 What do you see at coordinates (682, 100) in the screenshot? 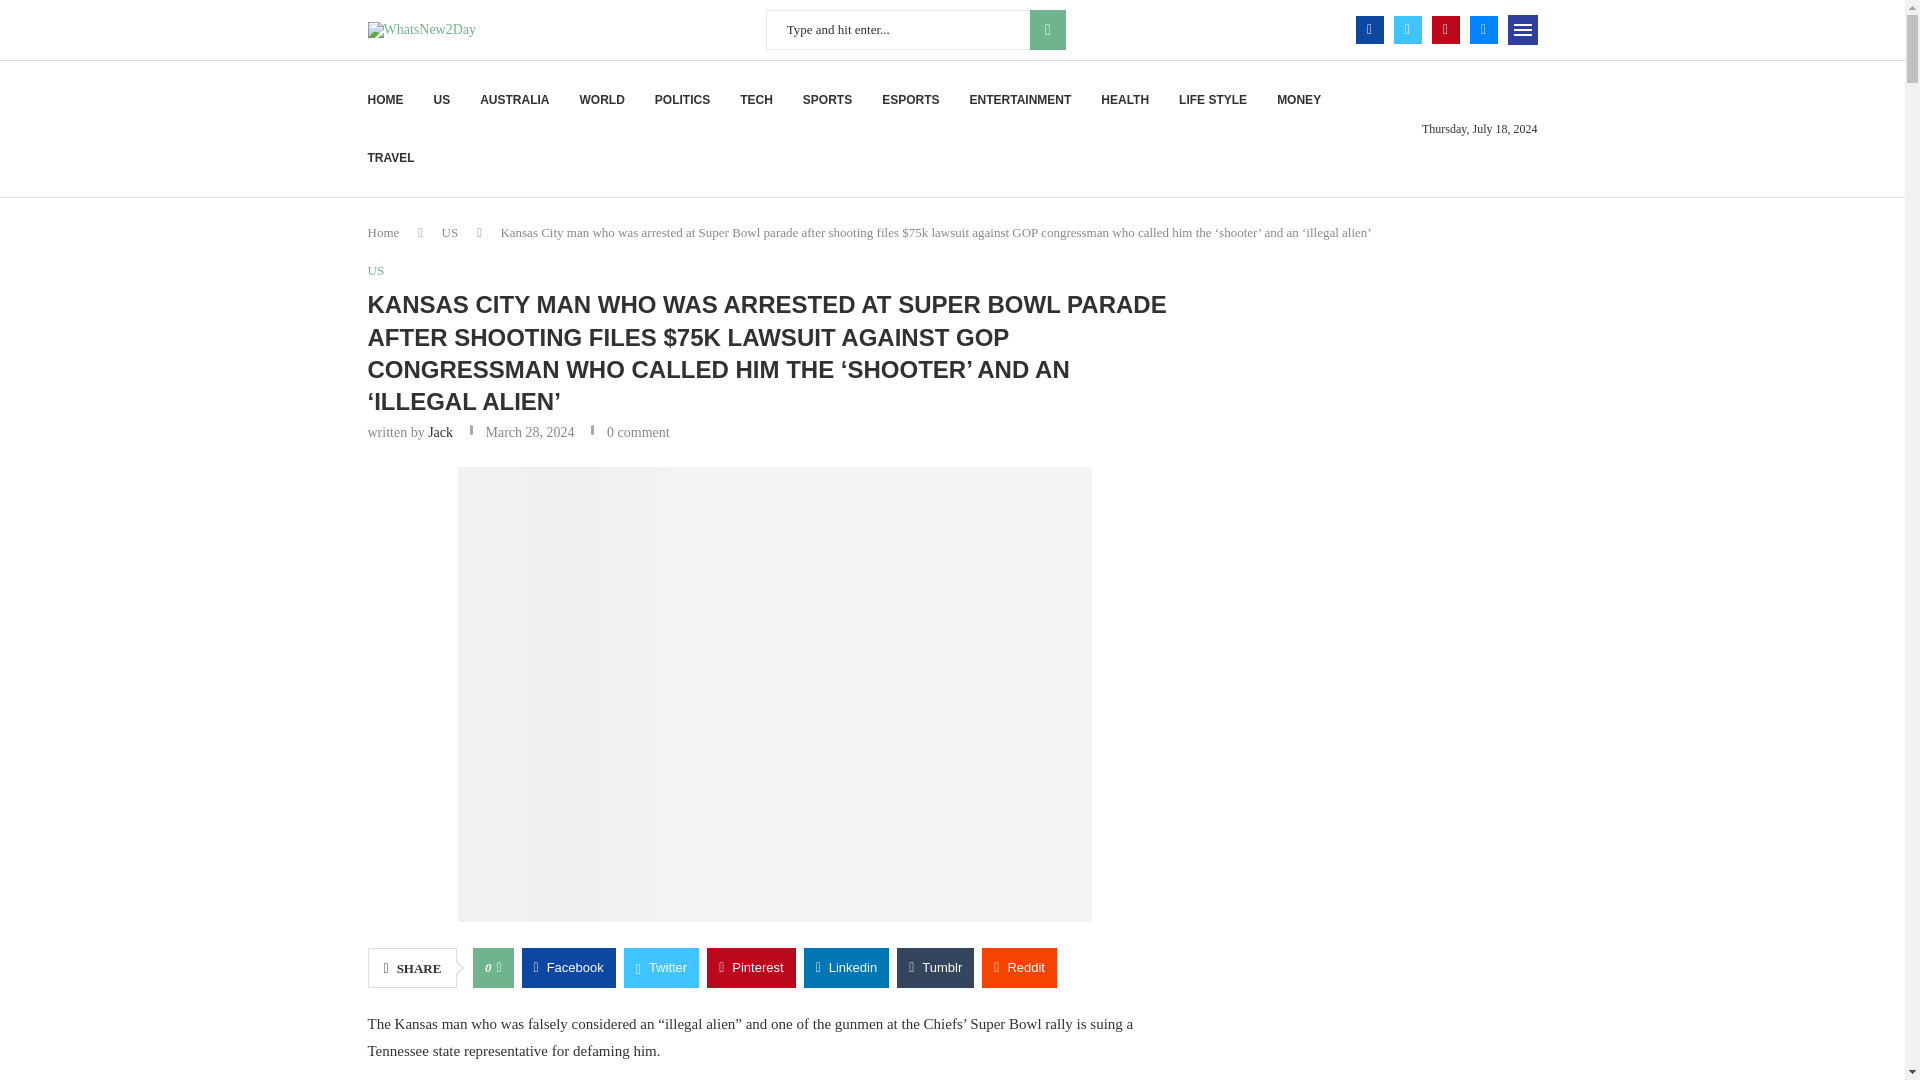
I see `POLITICS` at bounding box center [682, 100].